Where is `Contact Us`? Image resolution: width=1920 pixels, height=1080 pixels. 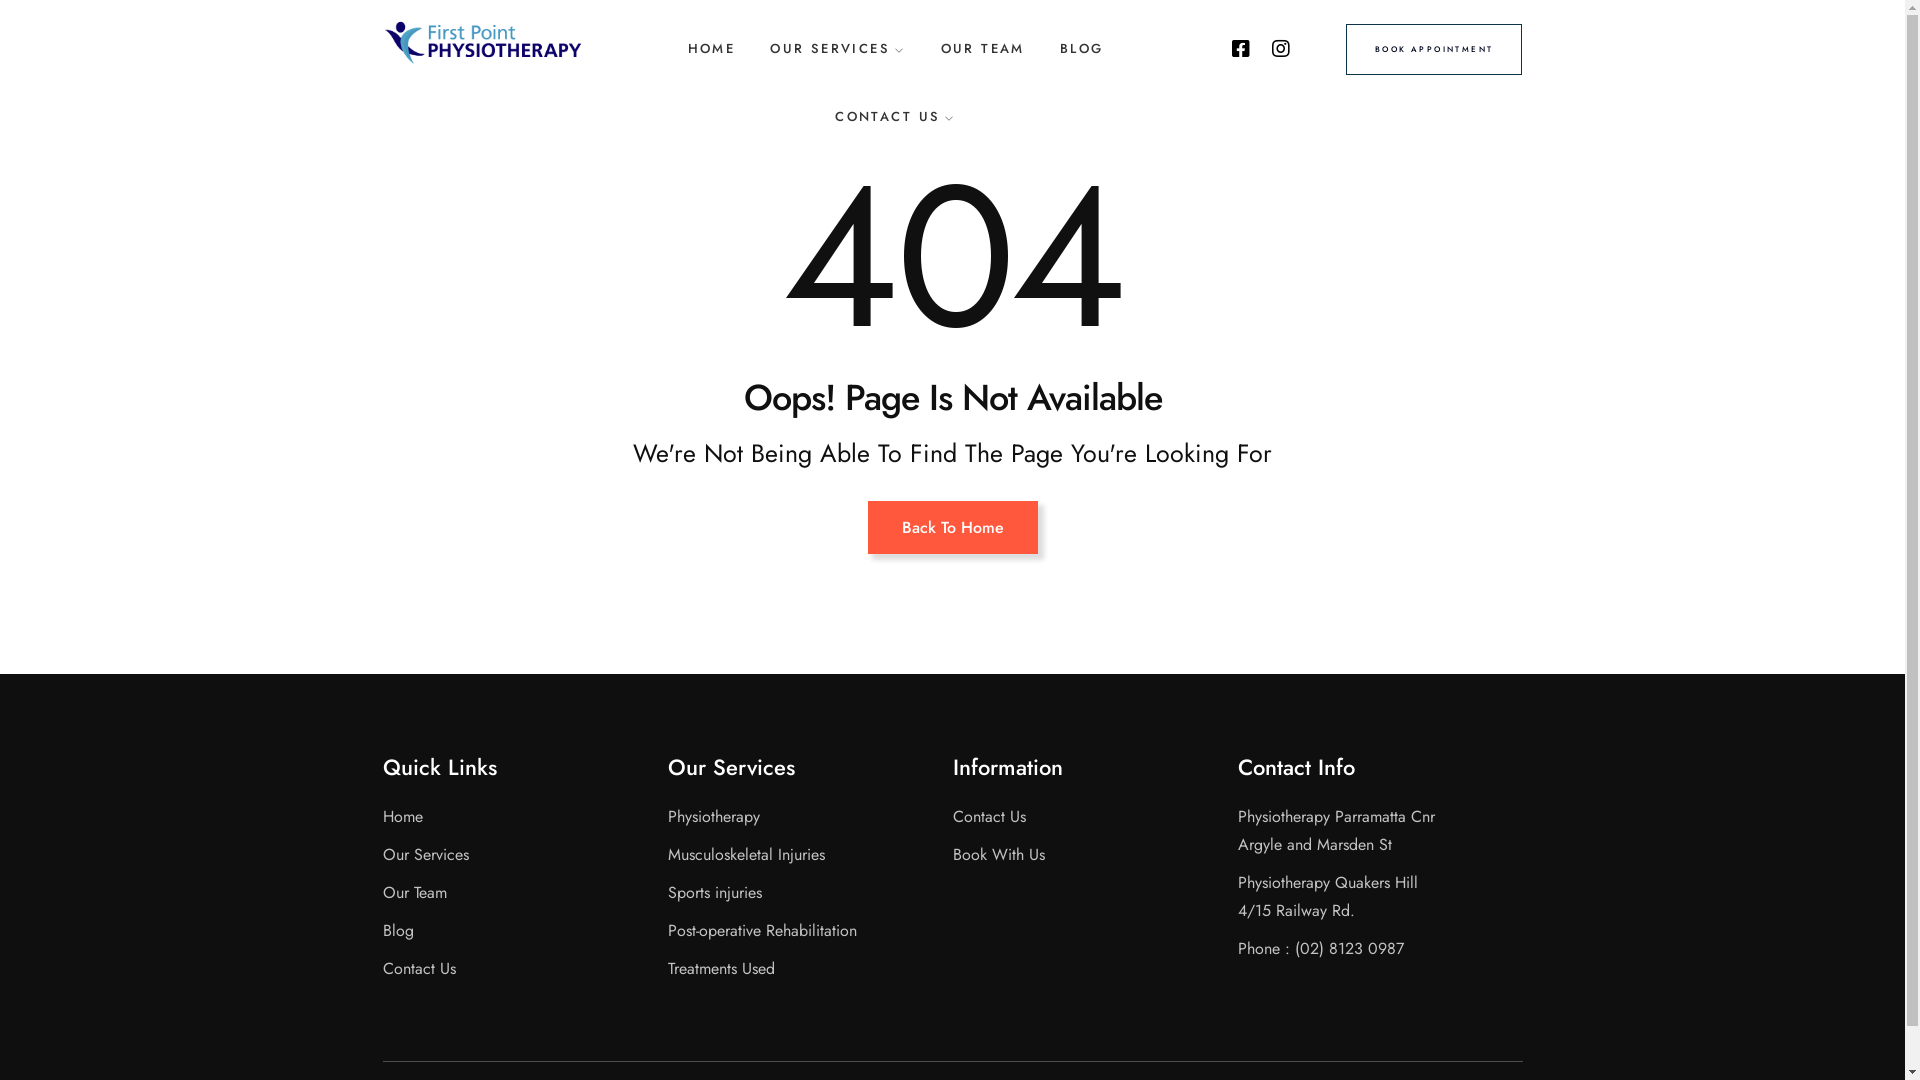 Contact Us is located at coordinates (988, 816).